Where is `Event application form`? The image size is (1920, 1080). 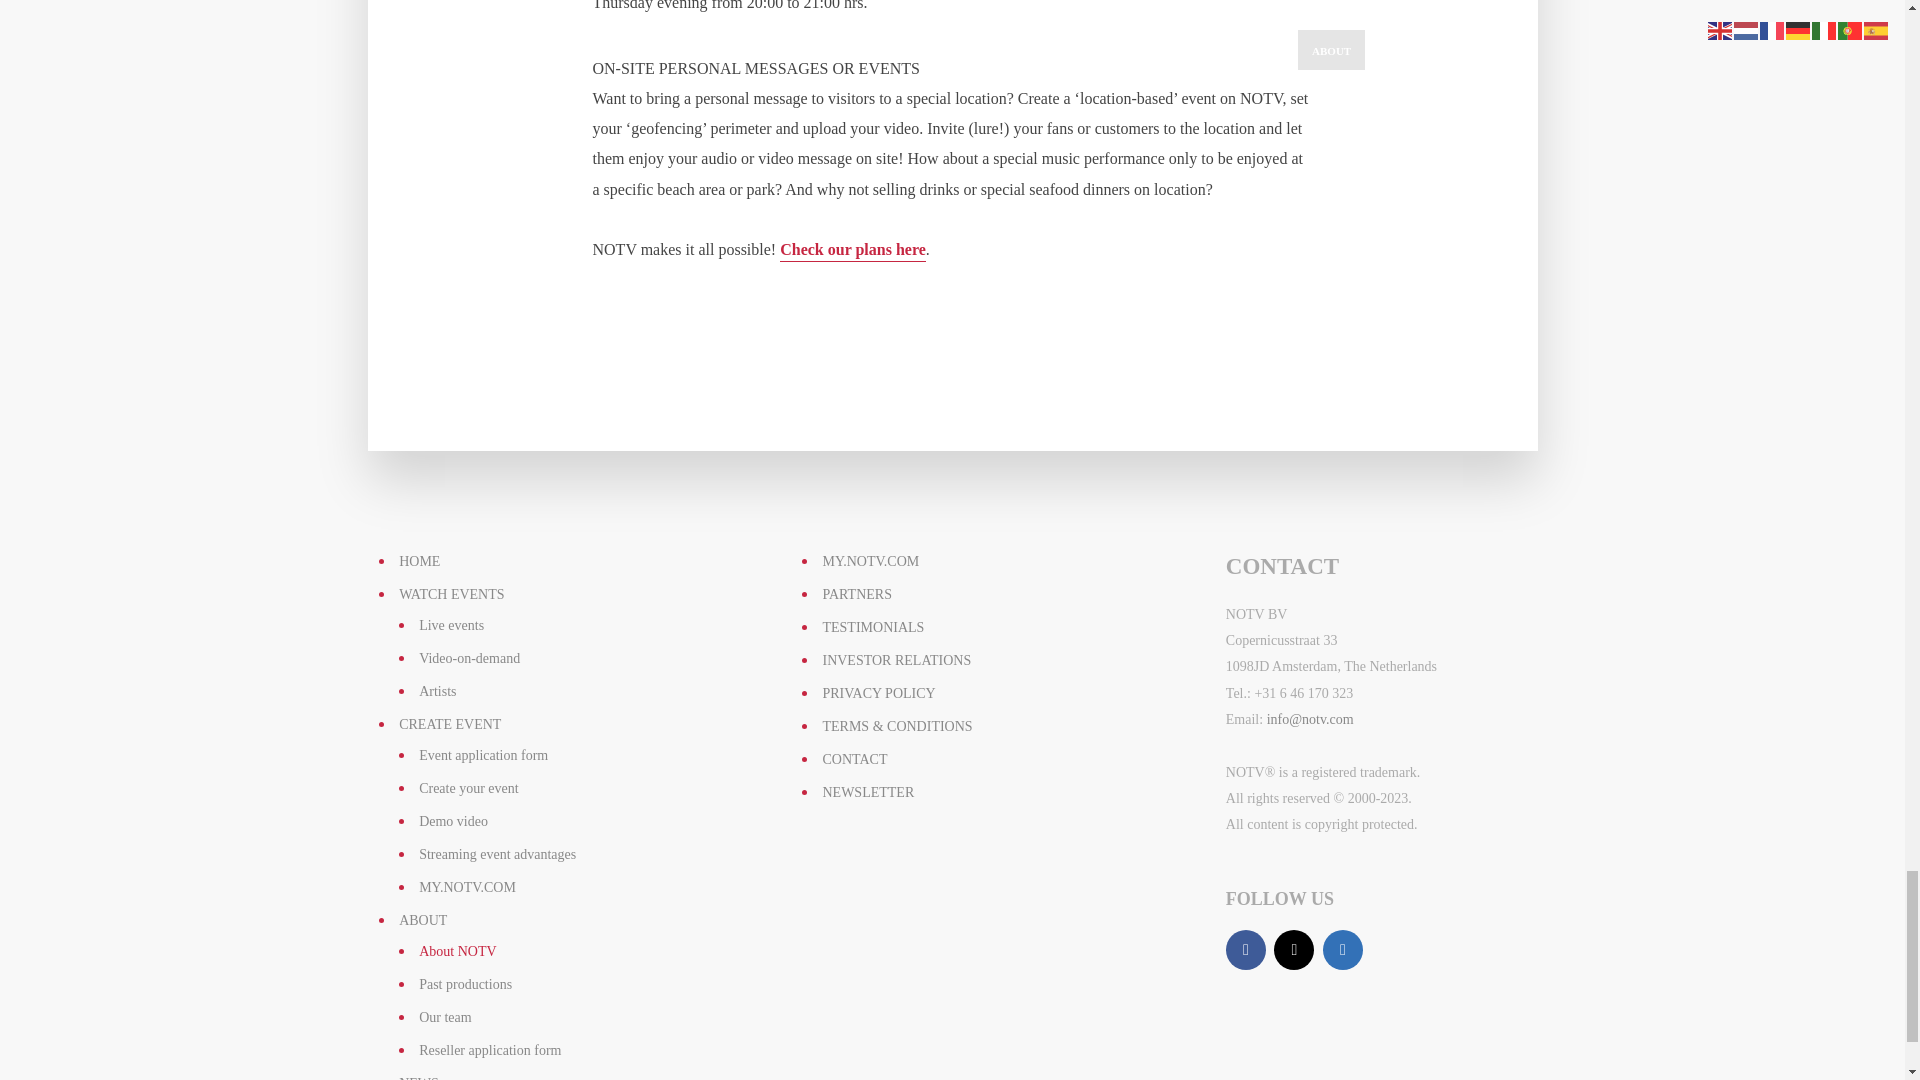
Event application form is located at coordinates (482, 755).